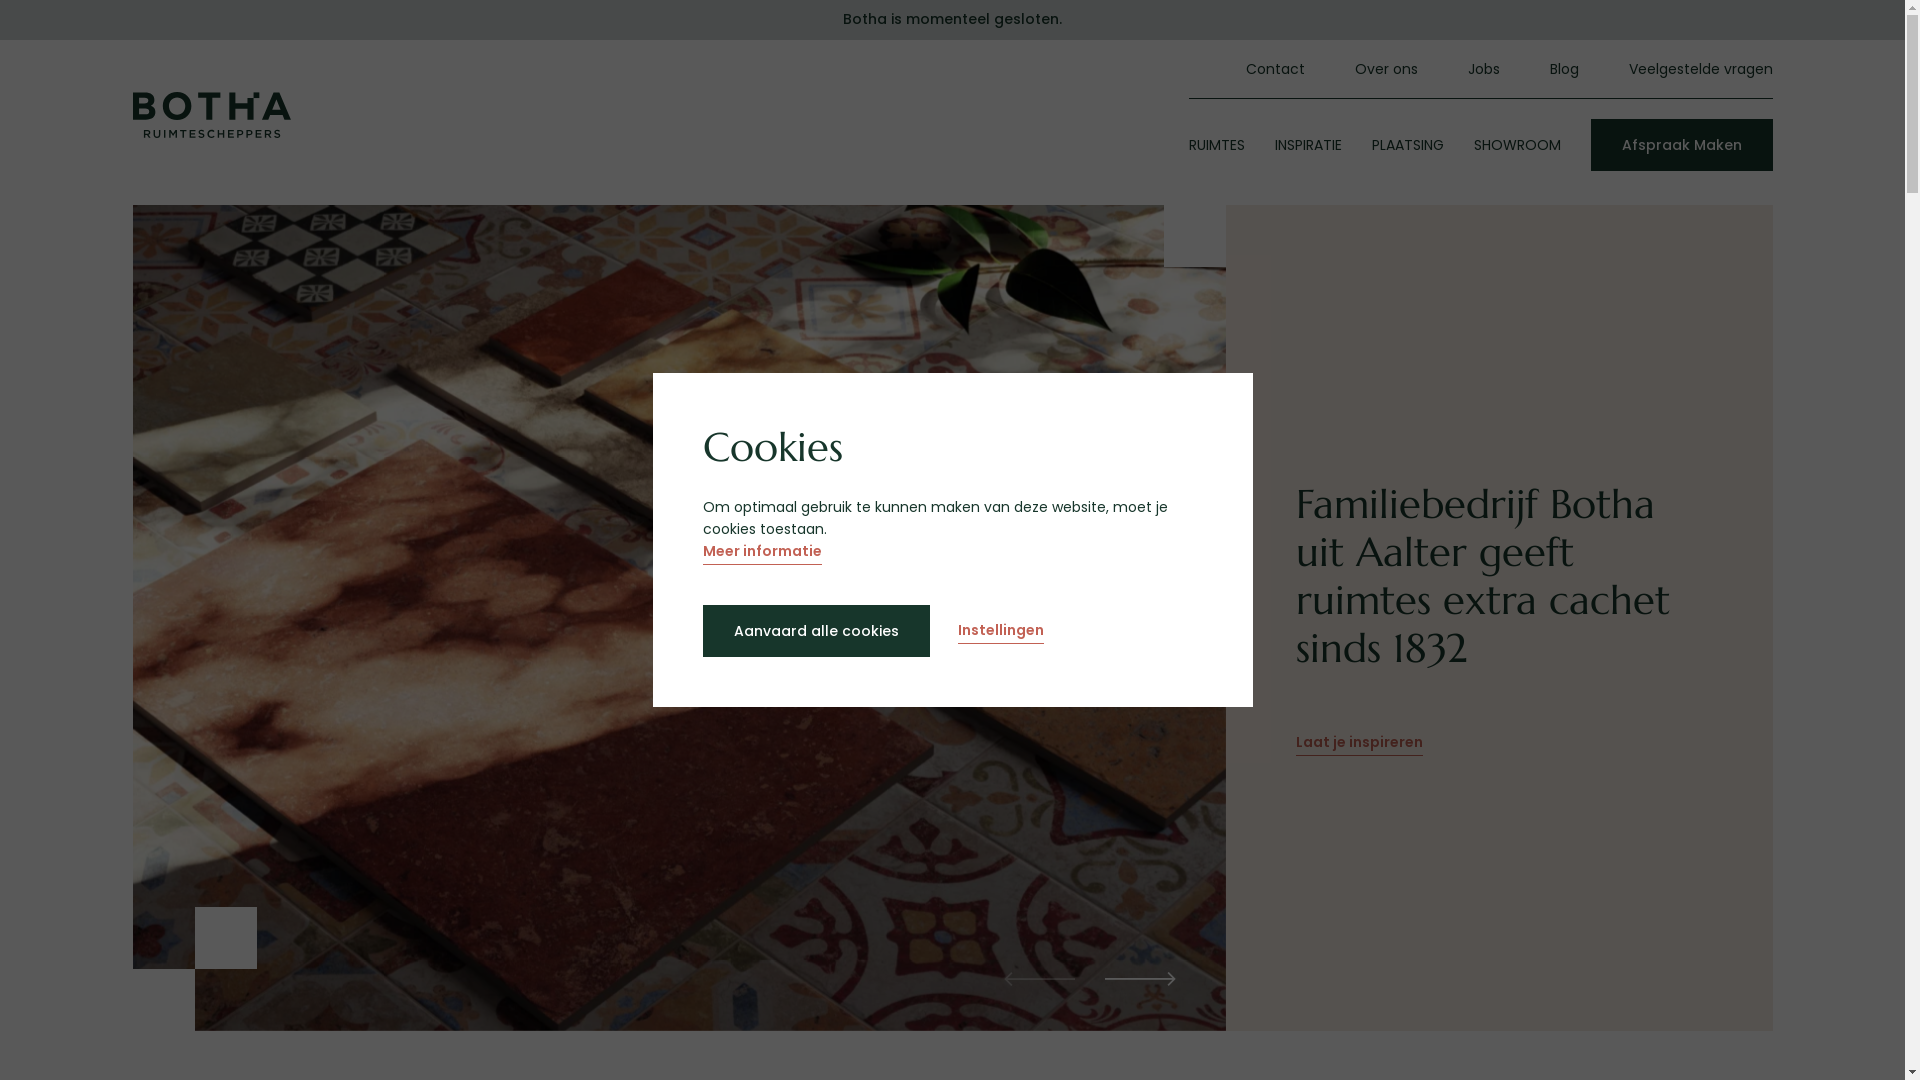  What do you see at coordinates (762, 553) in the screenshot?
I see `Meer informatie` at bounding box center [762, 553].